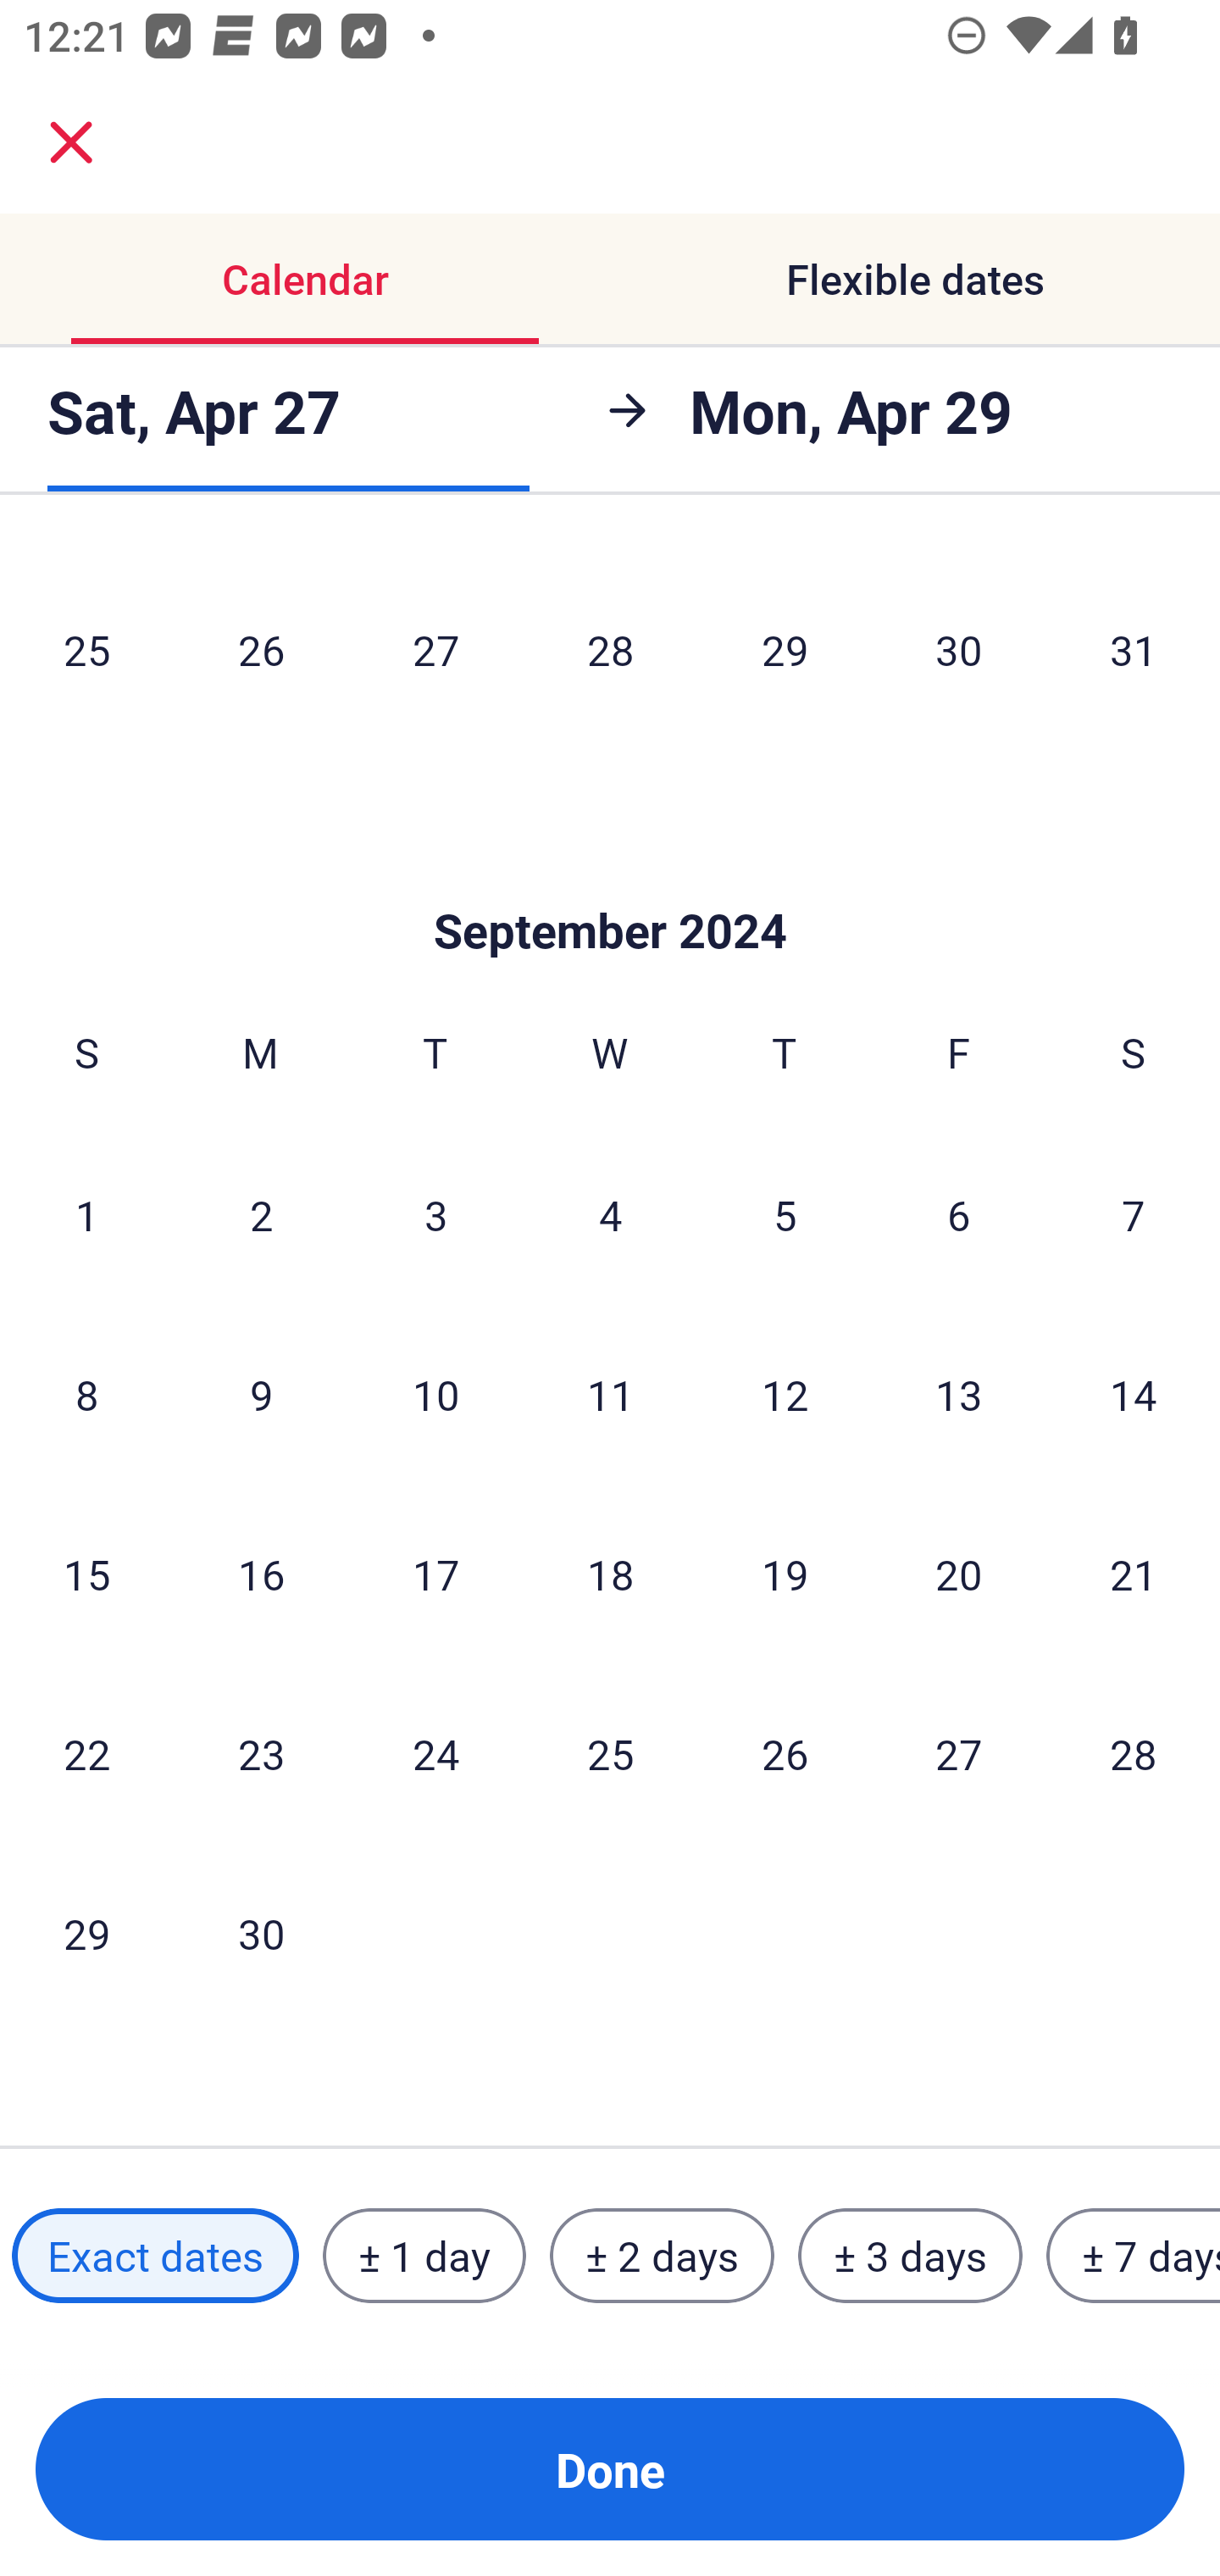  I want to click on 29 Thursday, August 29, 2024, so click(785, 649).